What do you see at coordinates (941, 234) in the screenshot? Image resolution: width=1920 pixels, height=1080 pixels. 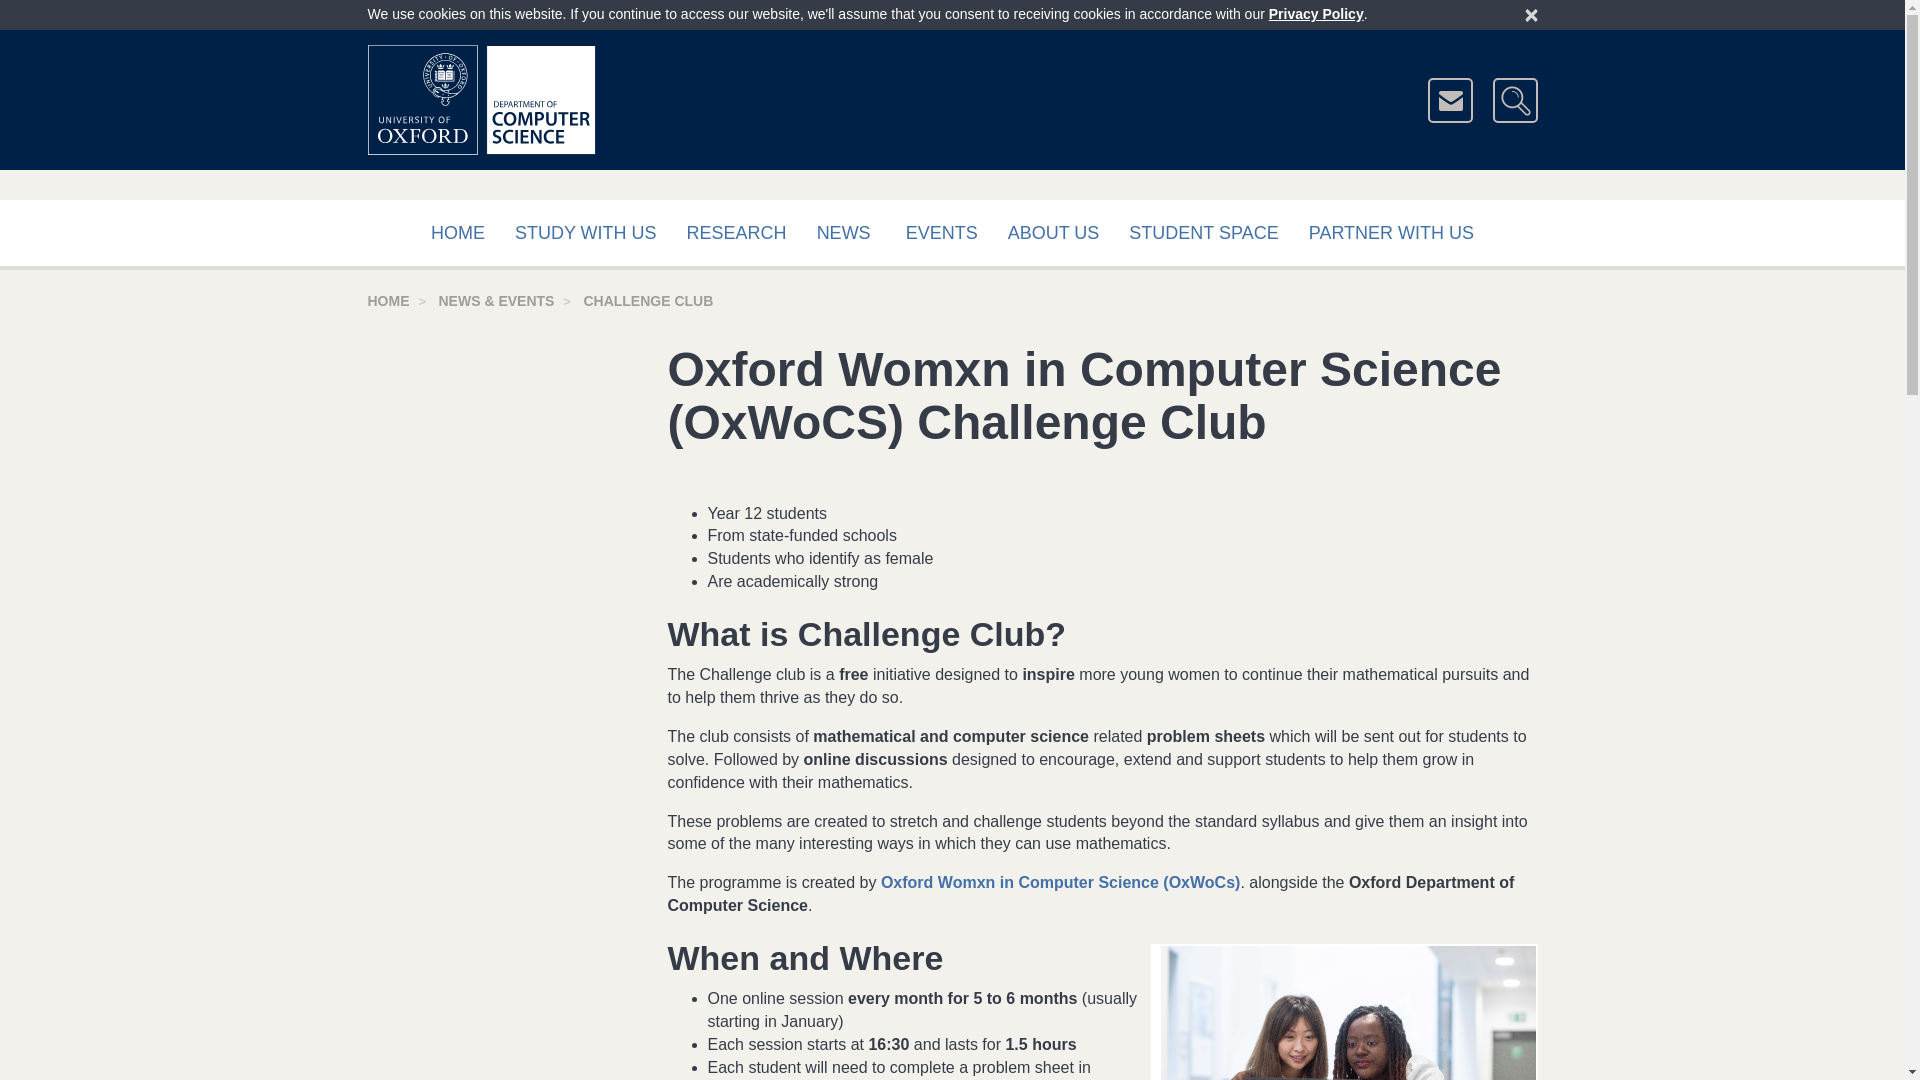 I see `EVENTS` at bounding box center [941, 234].